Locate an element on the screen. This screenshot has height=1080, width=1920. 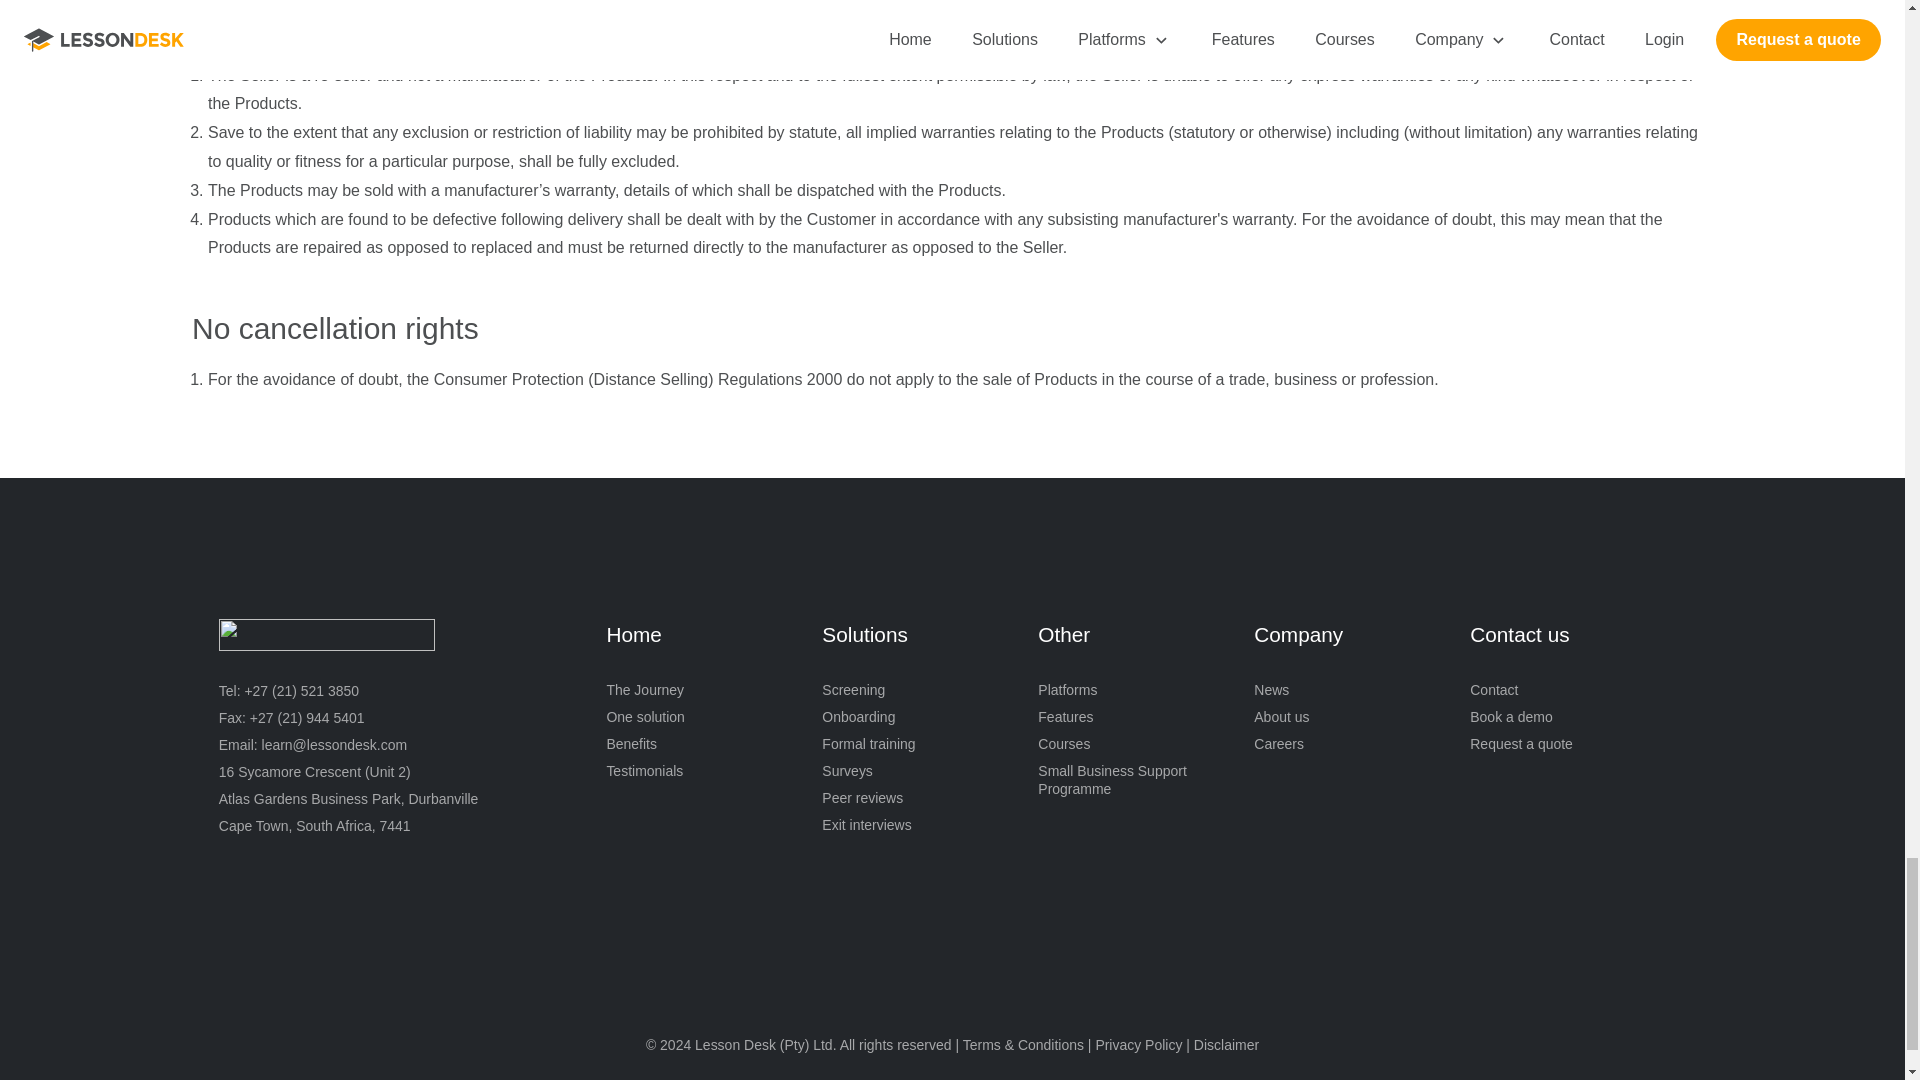
Exit interviews is located at coordinates (866, 825).